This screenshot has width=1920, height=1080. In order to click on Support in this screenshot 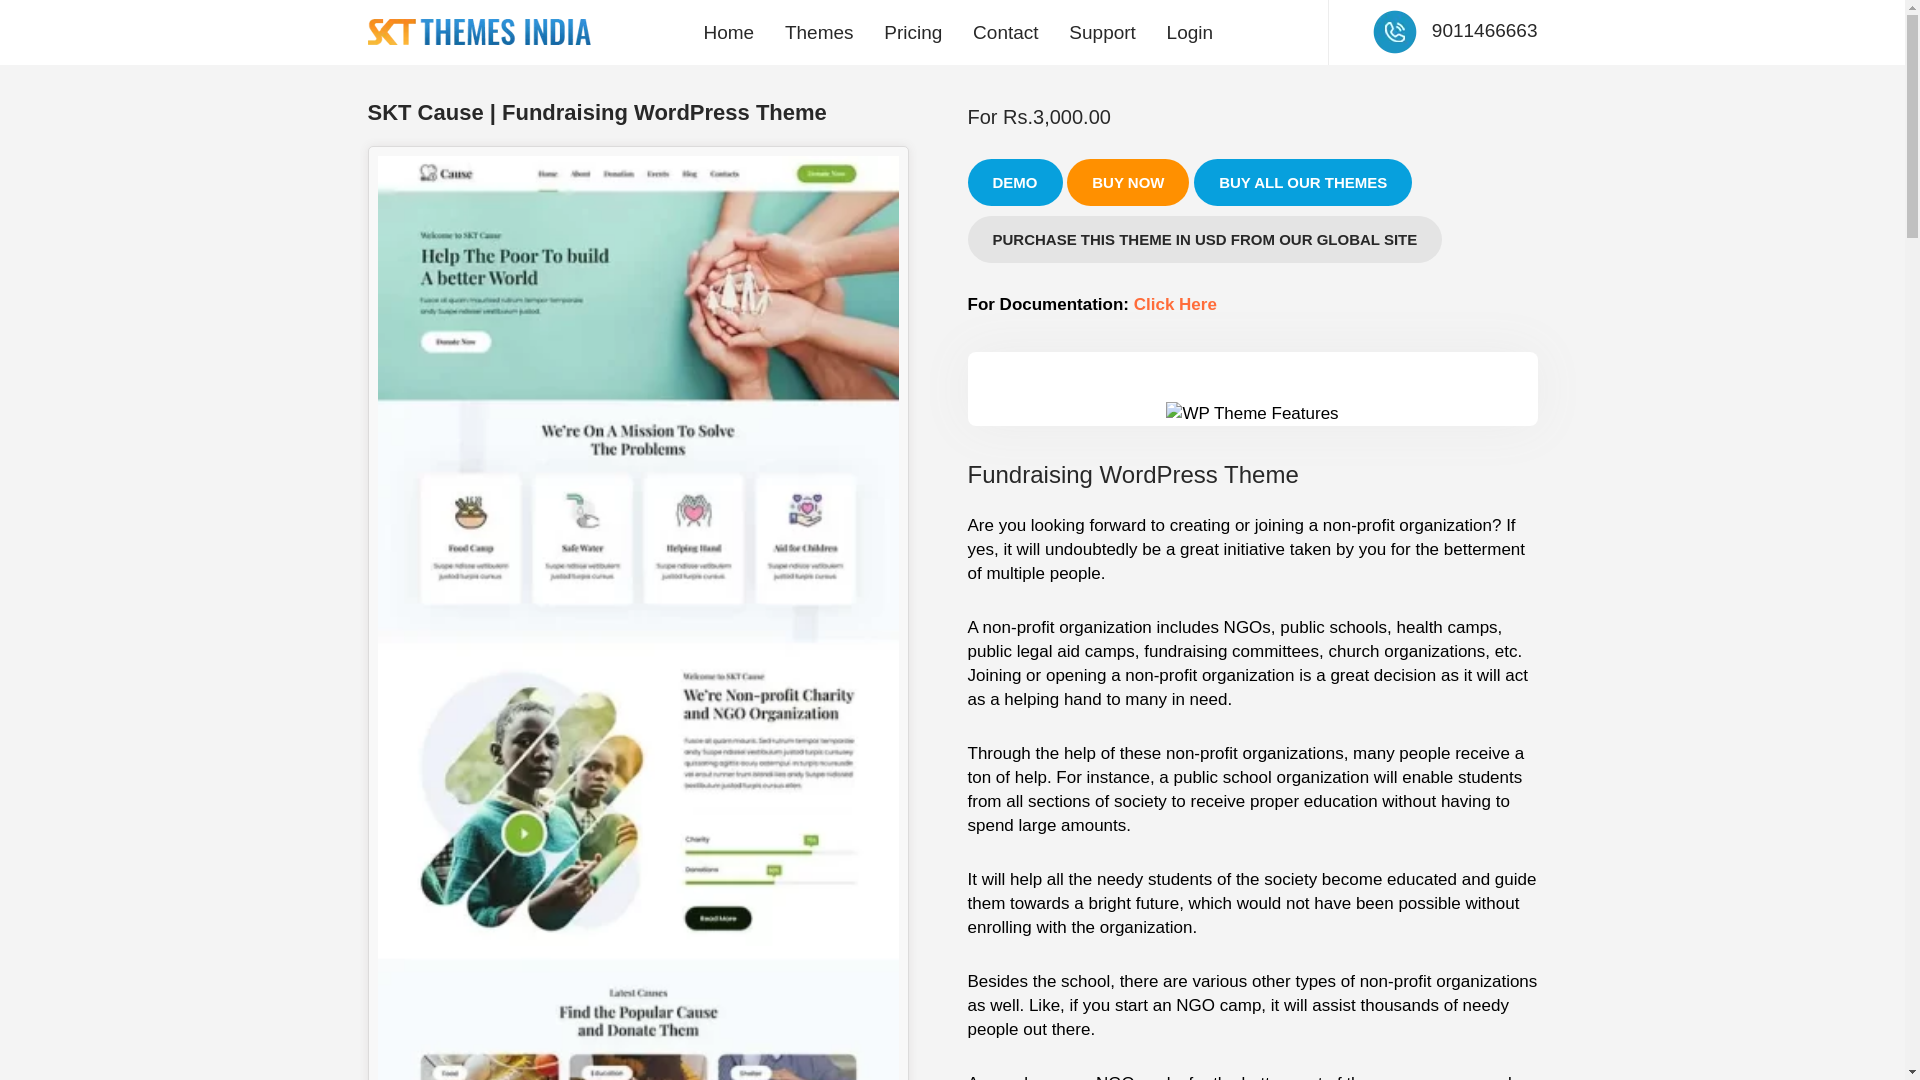, I will do `click(1102, 32)`.